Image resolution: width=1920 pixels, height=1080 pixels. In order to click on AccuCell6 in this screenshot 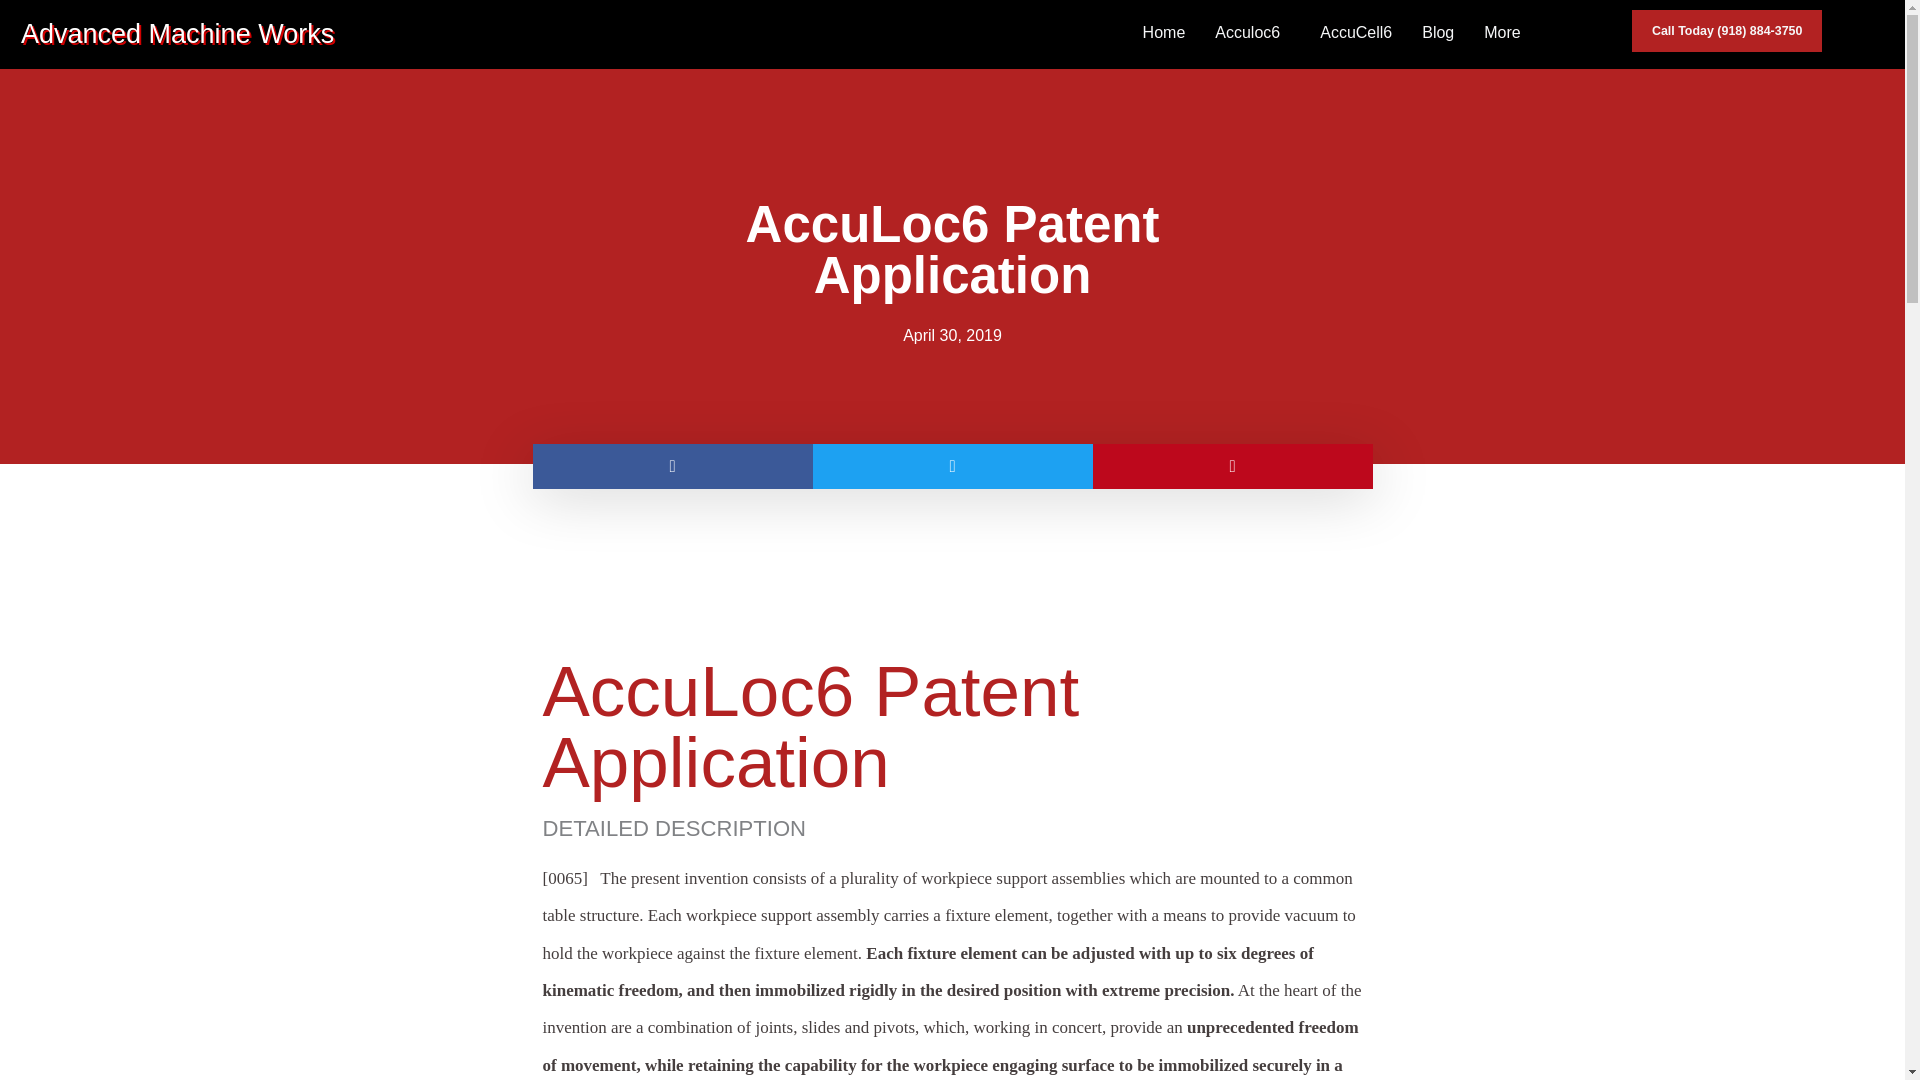, I will do `click(1356, 32)`.